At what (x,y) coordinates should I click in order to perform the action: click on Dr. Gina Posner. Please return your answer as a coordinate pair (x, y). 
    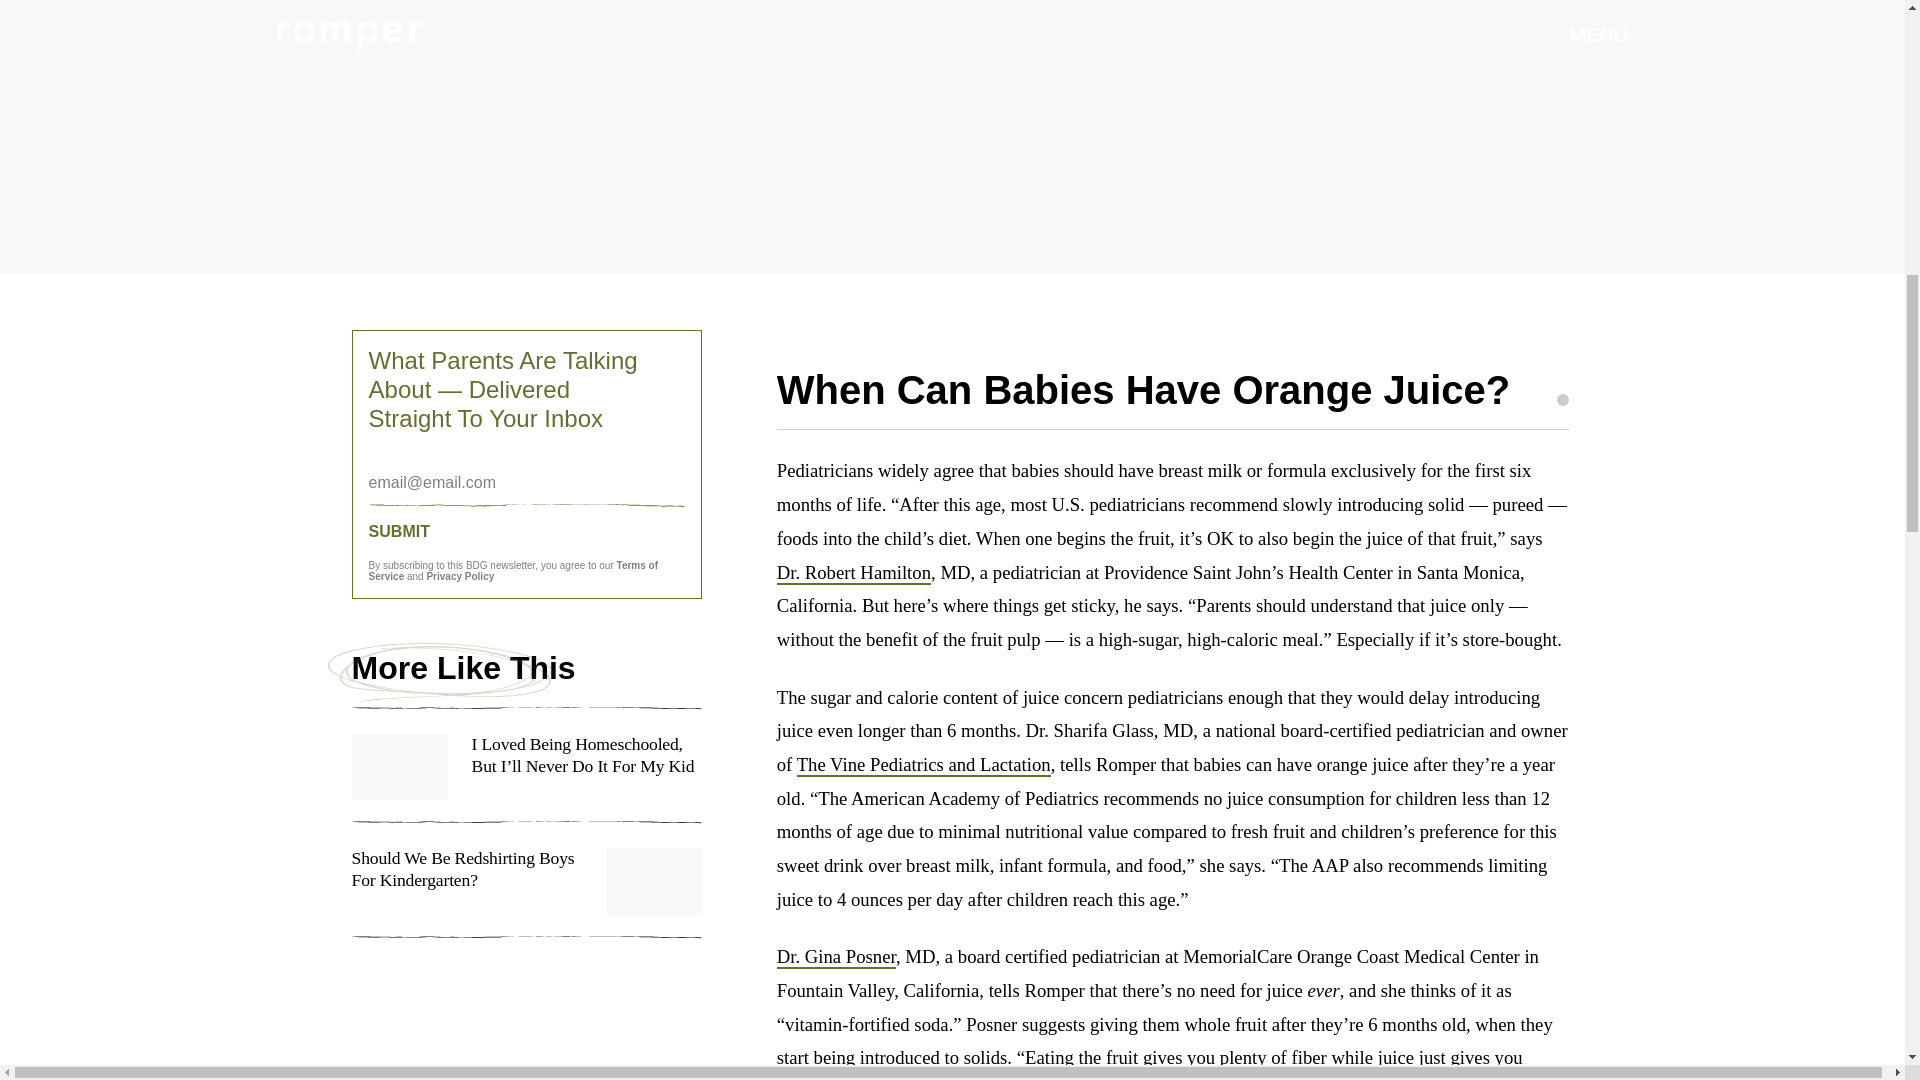
    Looking at the image, I should click on (836, 957).